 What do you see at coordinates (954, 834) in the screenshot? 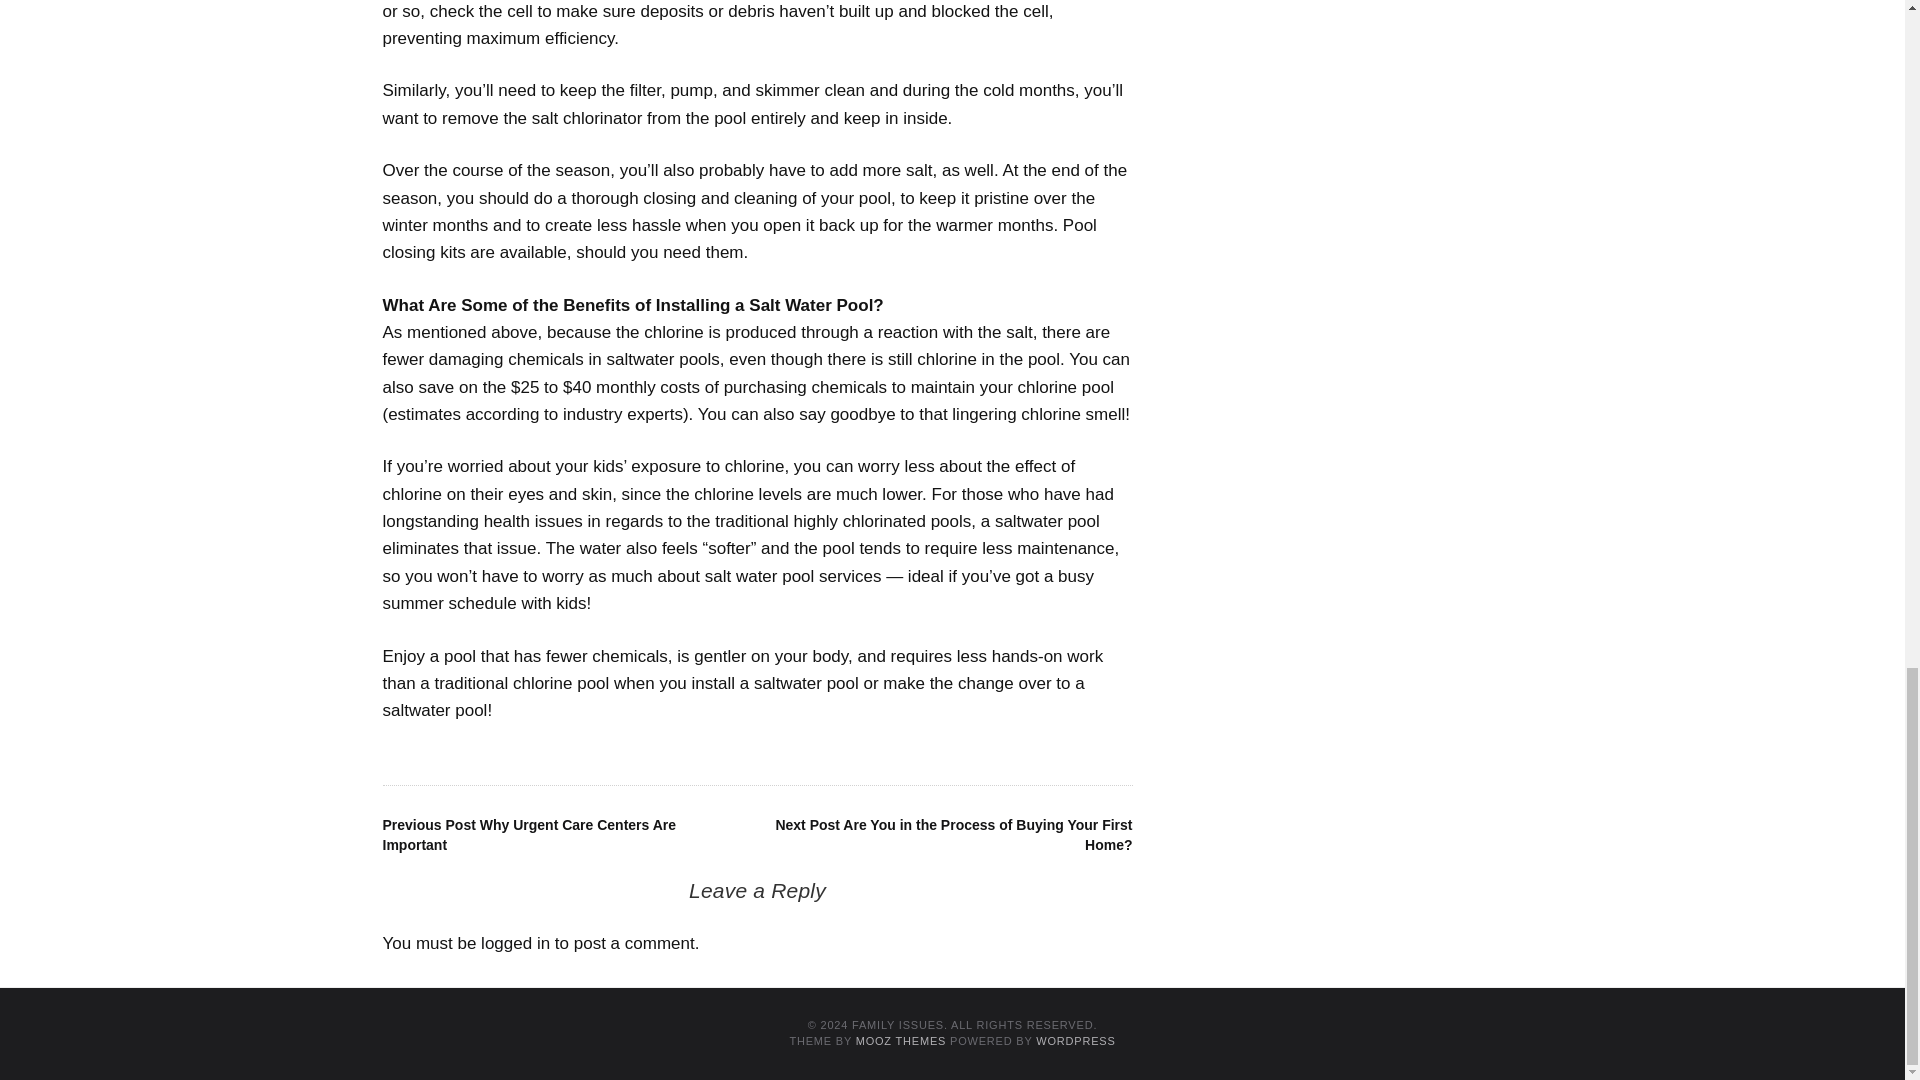
I see `Next Post Are You in the Process of Buying Your First Home?` at bounding box center [954, 834].